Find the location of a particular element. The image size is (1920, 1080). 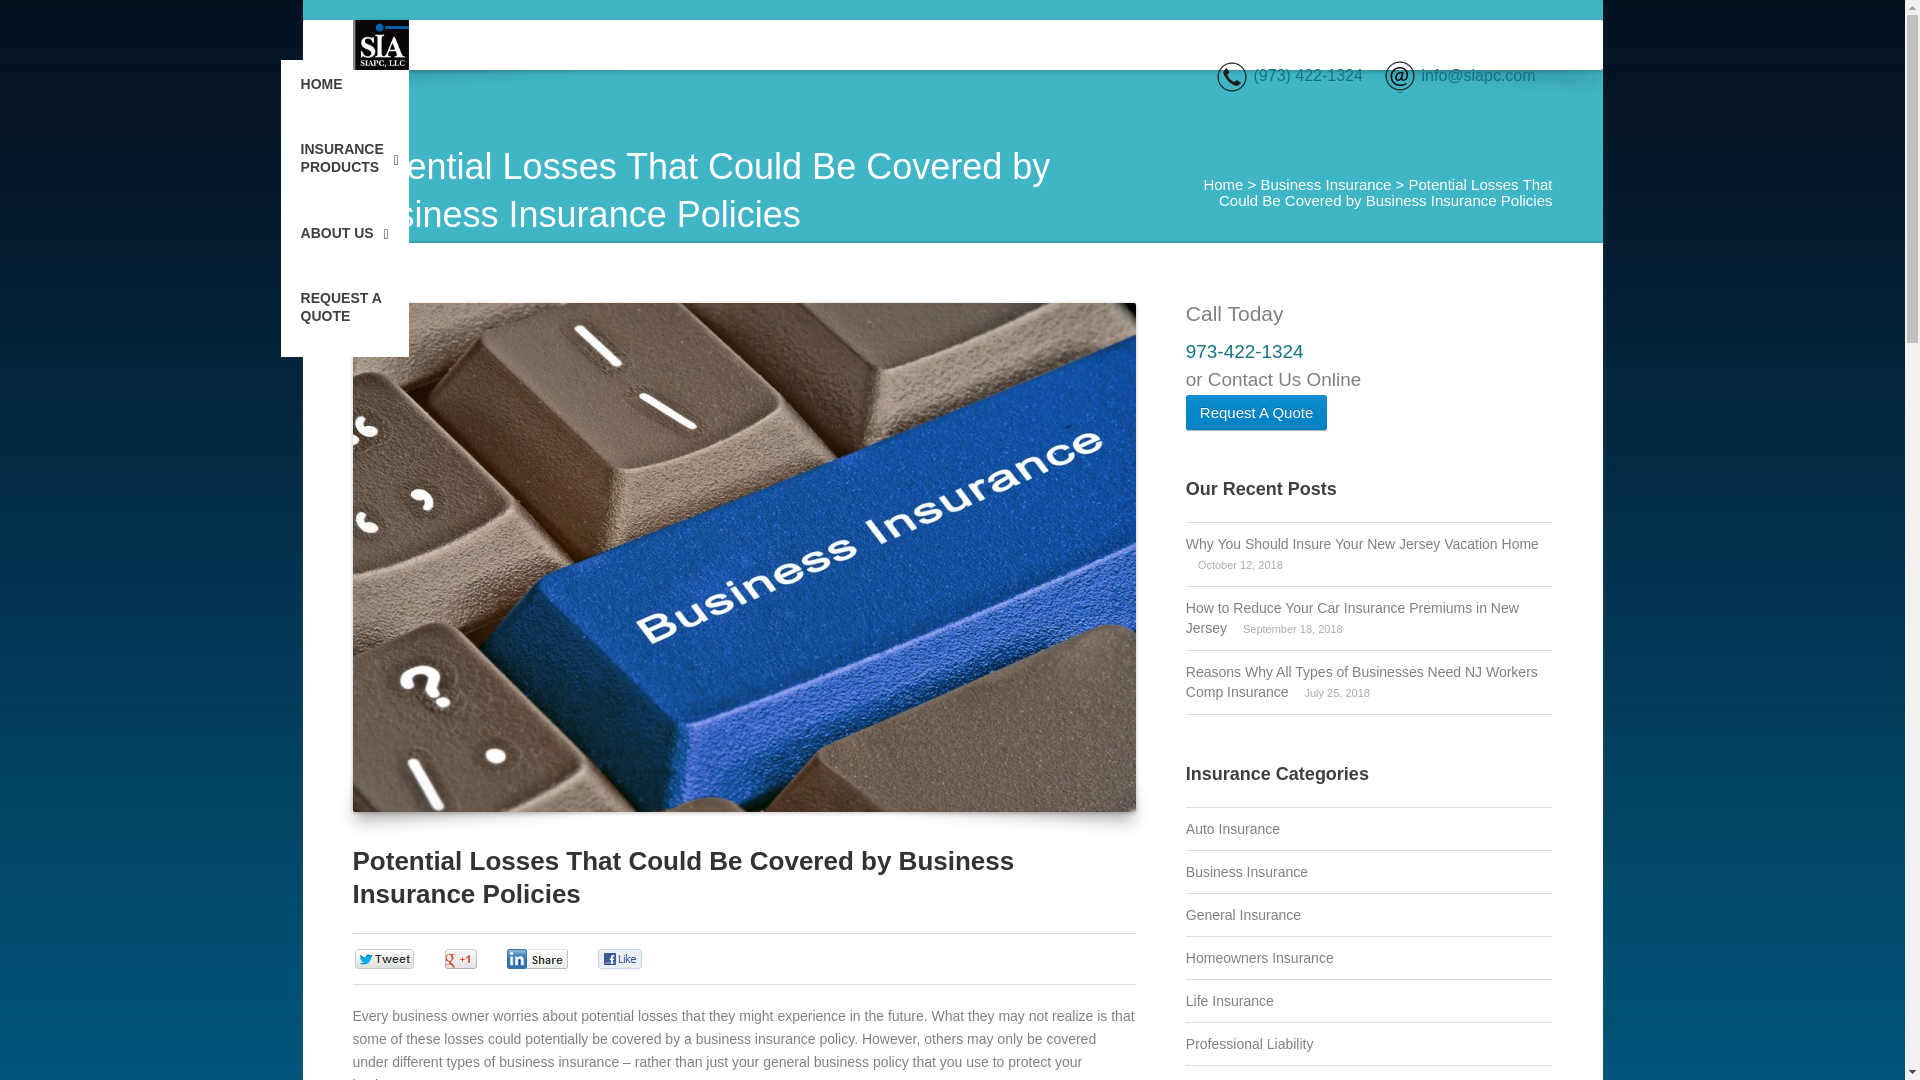

REQUEST A QUOTE is located at coordinates (344, 316).